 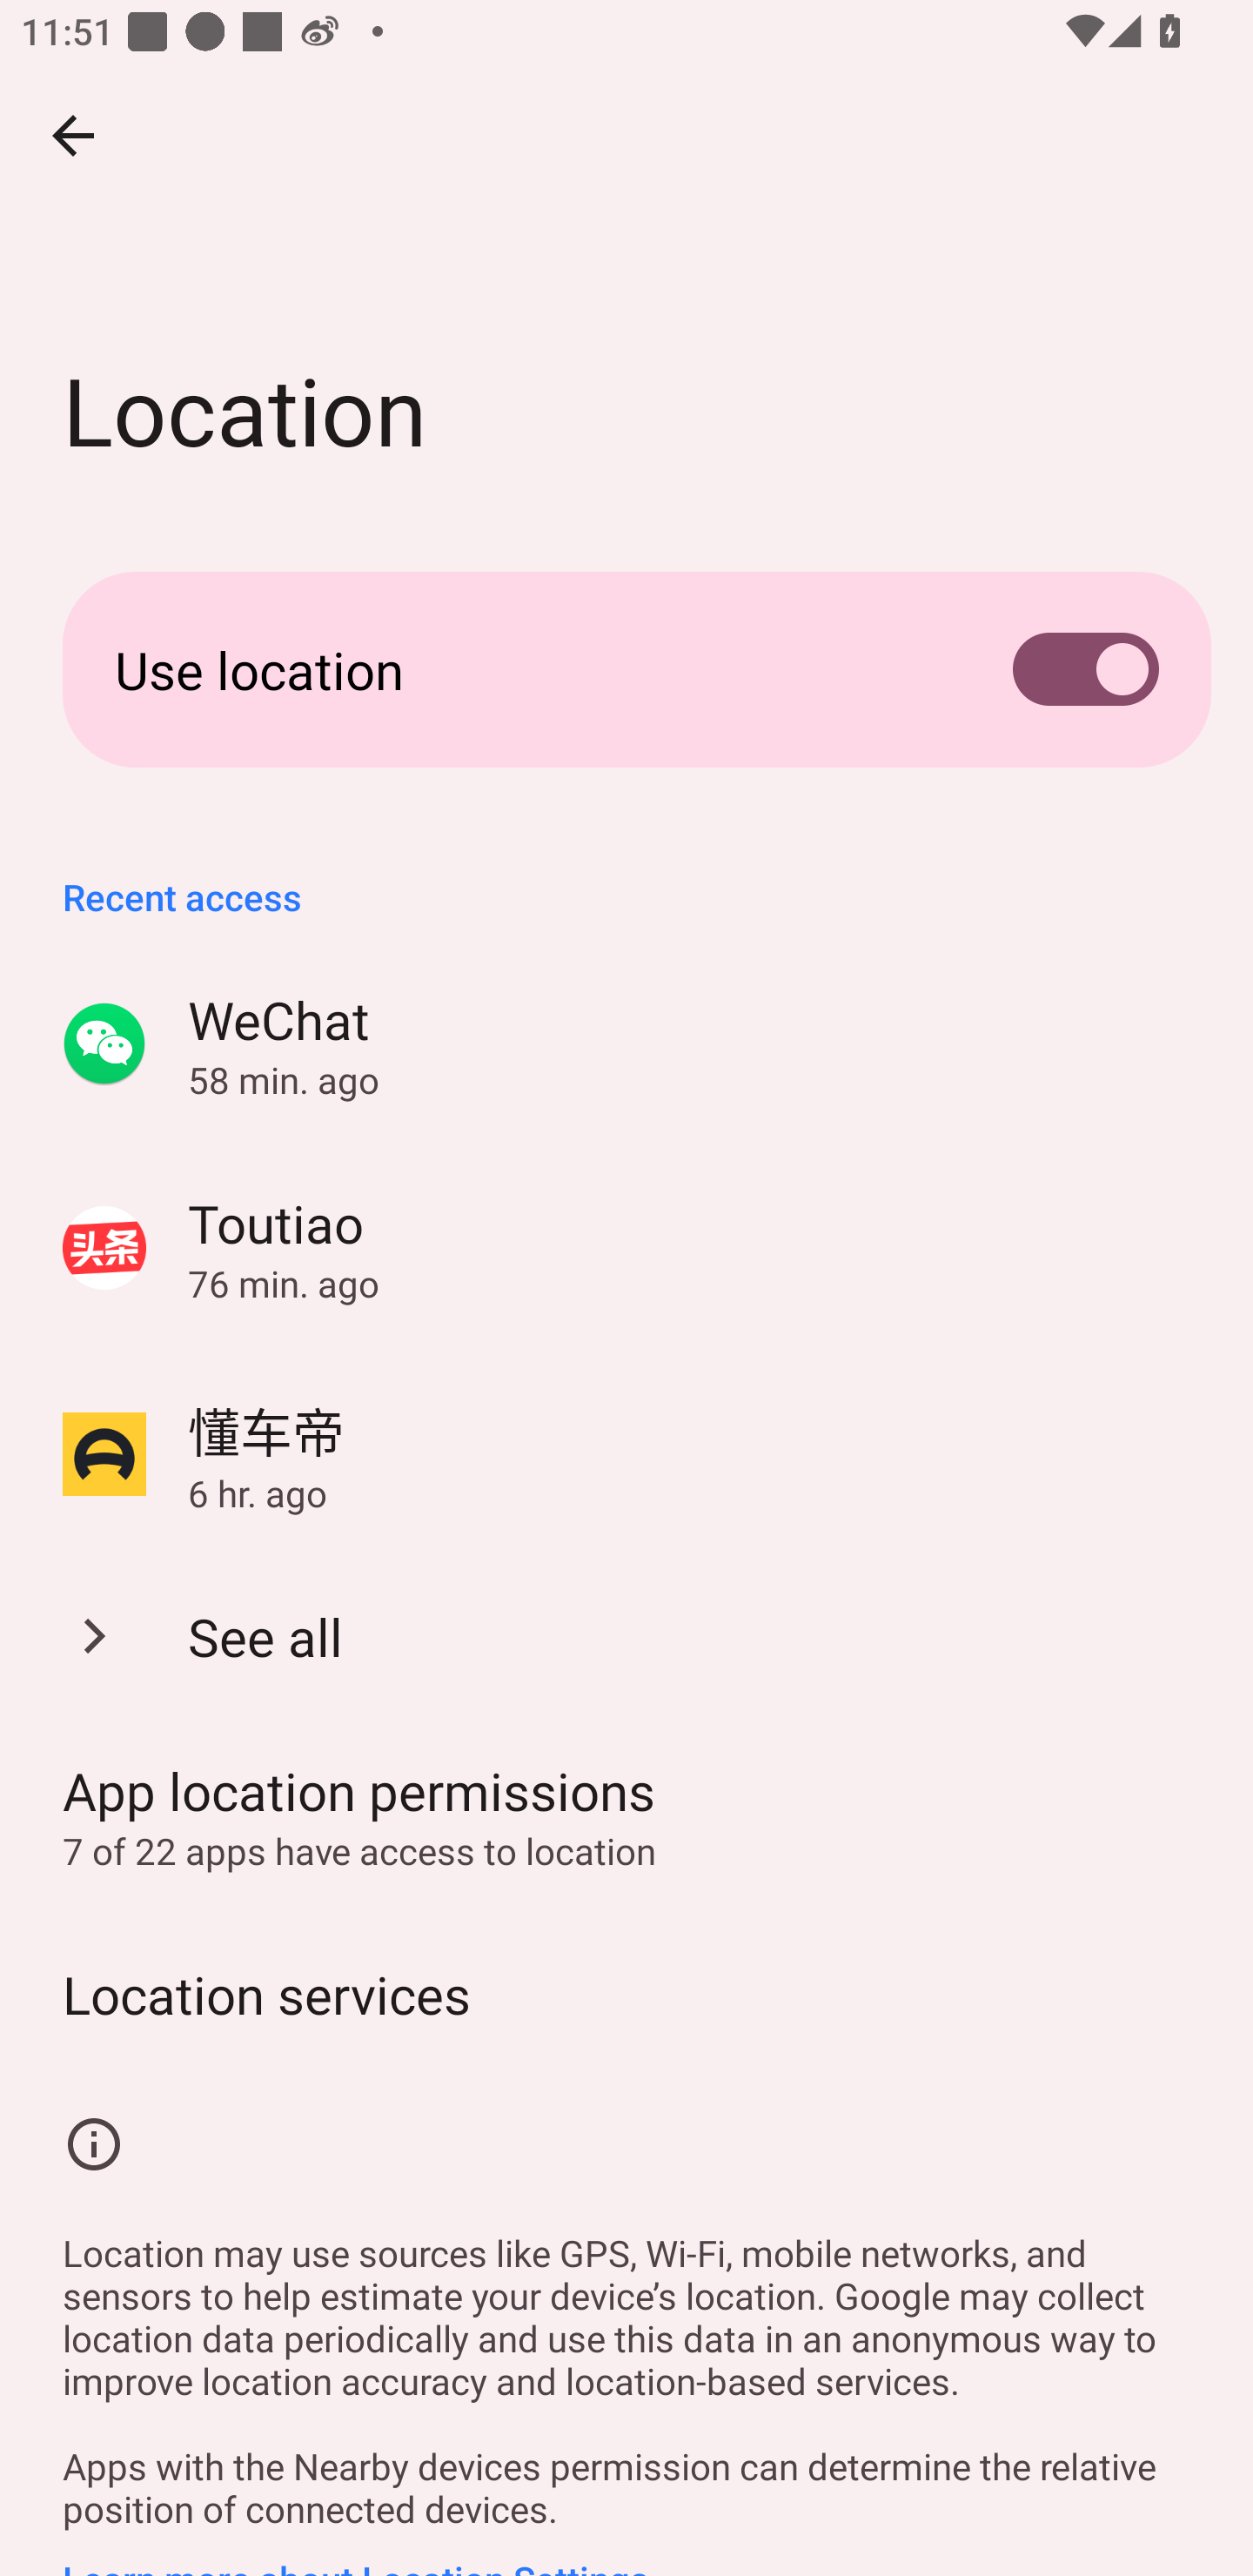 What do you see at coordinates (626, 1044) in the screenshot?
I see `WeChat 58 min. ago` at bounding box center [626, 1044].